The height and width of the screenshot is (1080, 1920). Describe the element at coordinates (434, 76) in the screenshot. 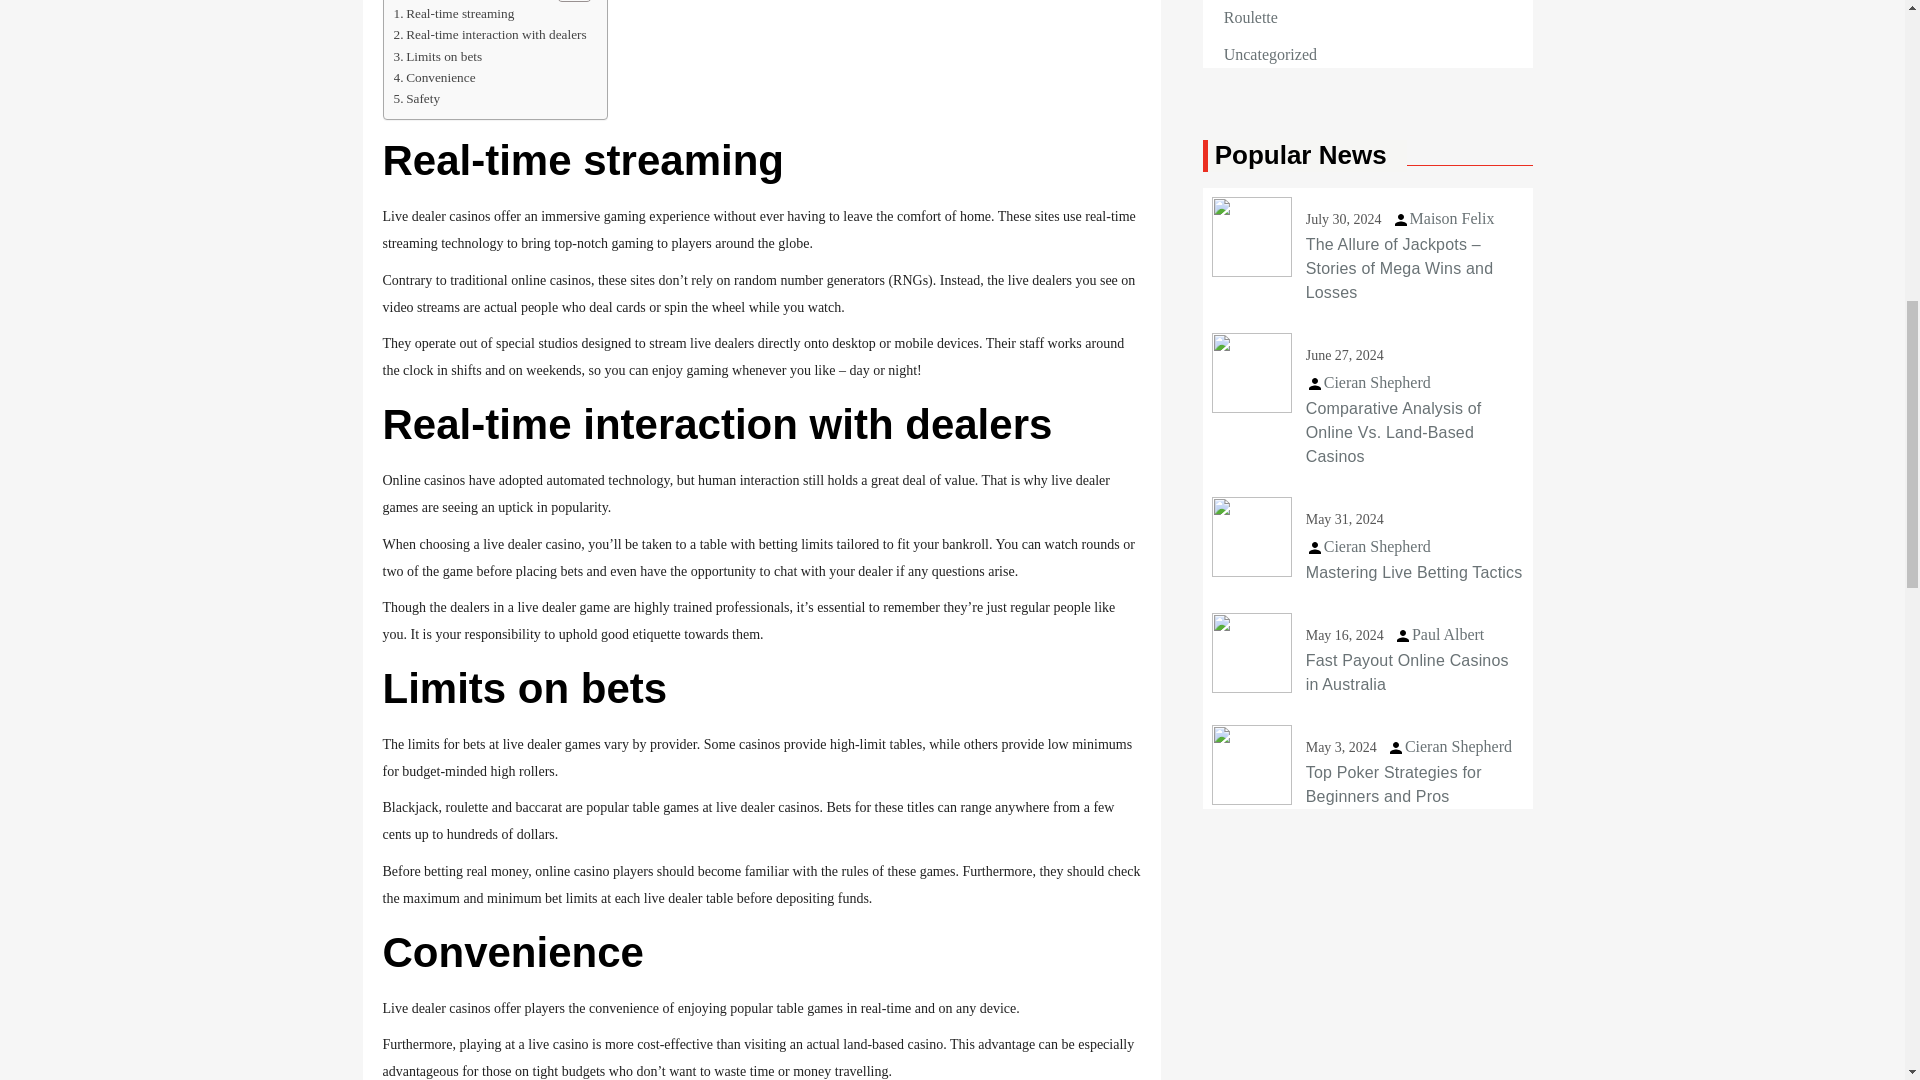

I see `Convenience` at that location.